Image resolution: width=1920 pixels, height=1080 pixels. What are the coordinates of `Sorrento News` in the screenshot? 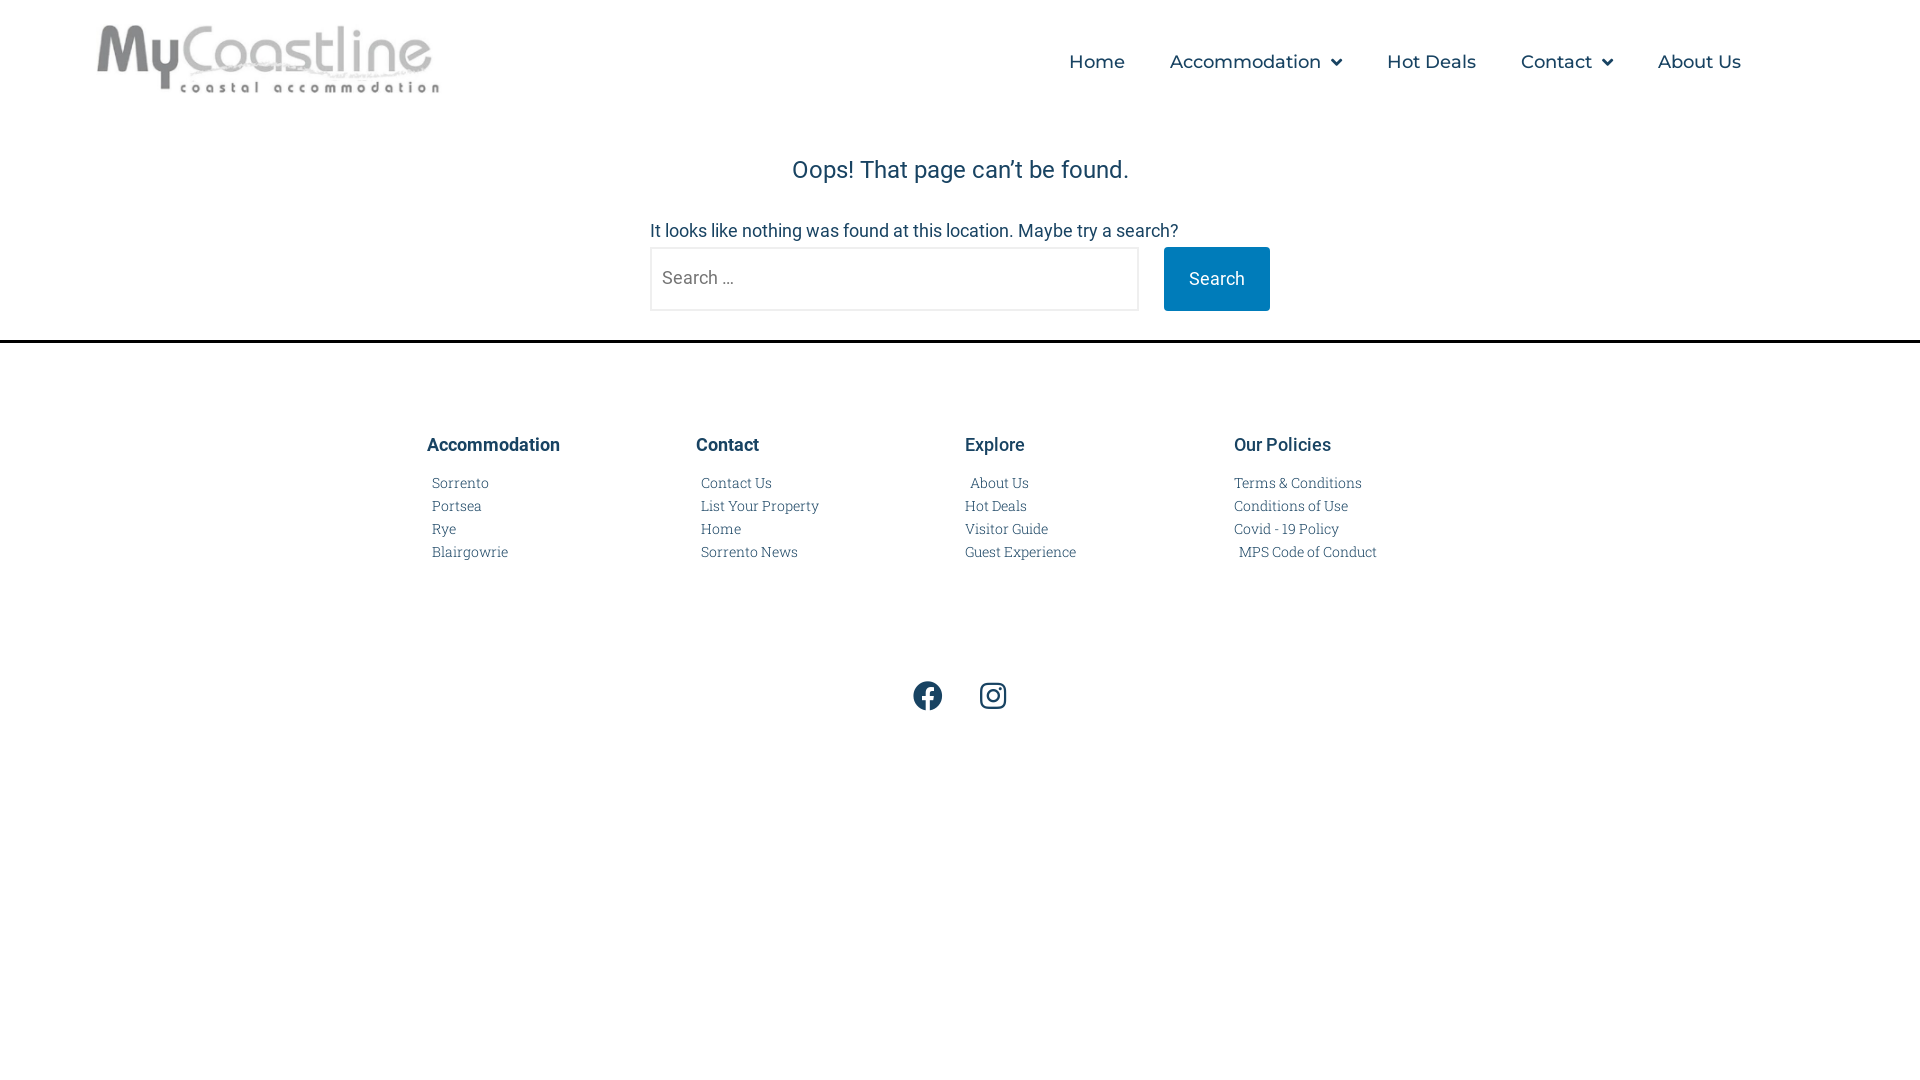 It's located at (747, 552).